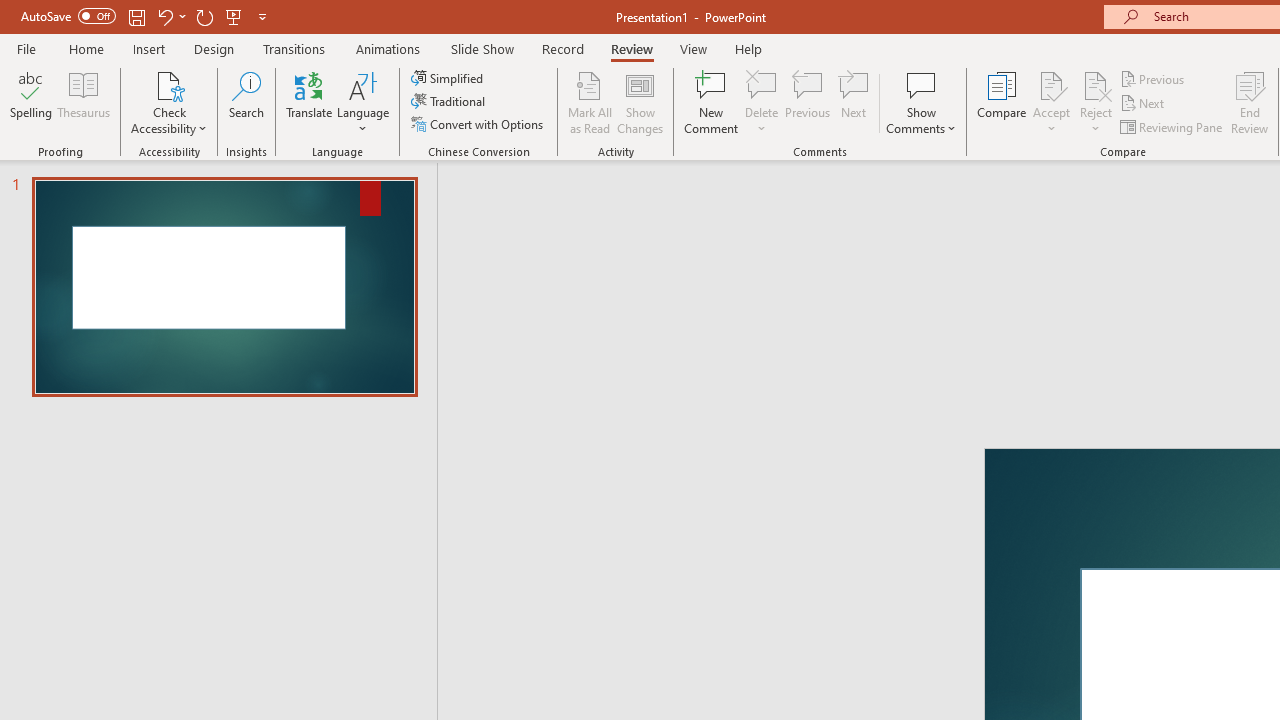  What do you see at coordinates (762, 102) in the screenshot?
I see `Delete` at bounding box center [762, 102].